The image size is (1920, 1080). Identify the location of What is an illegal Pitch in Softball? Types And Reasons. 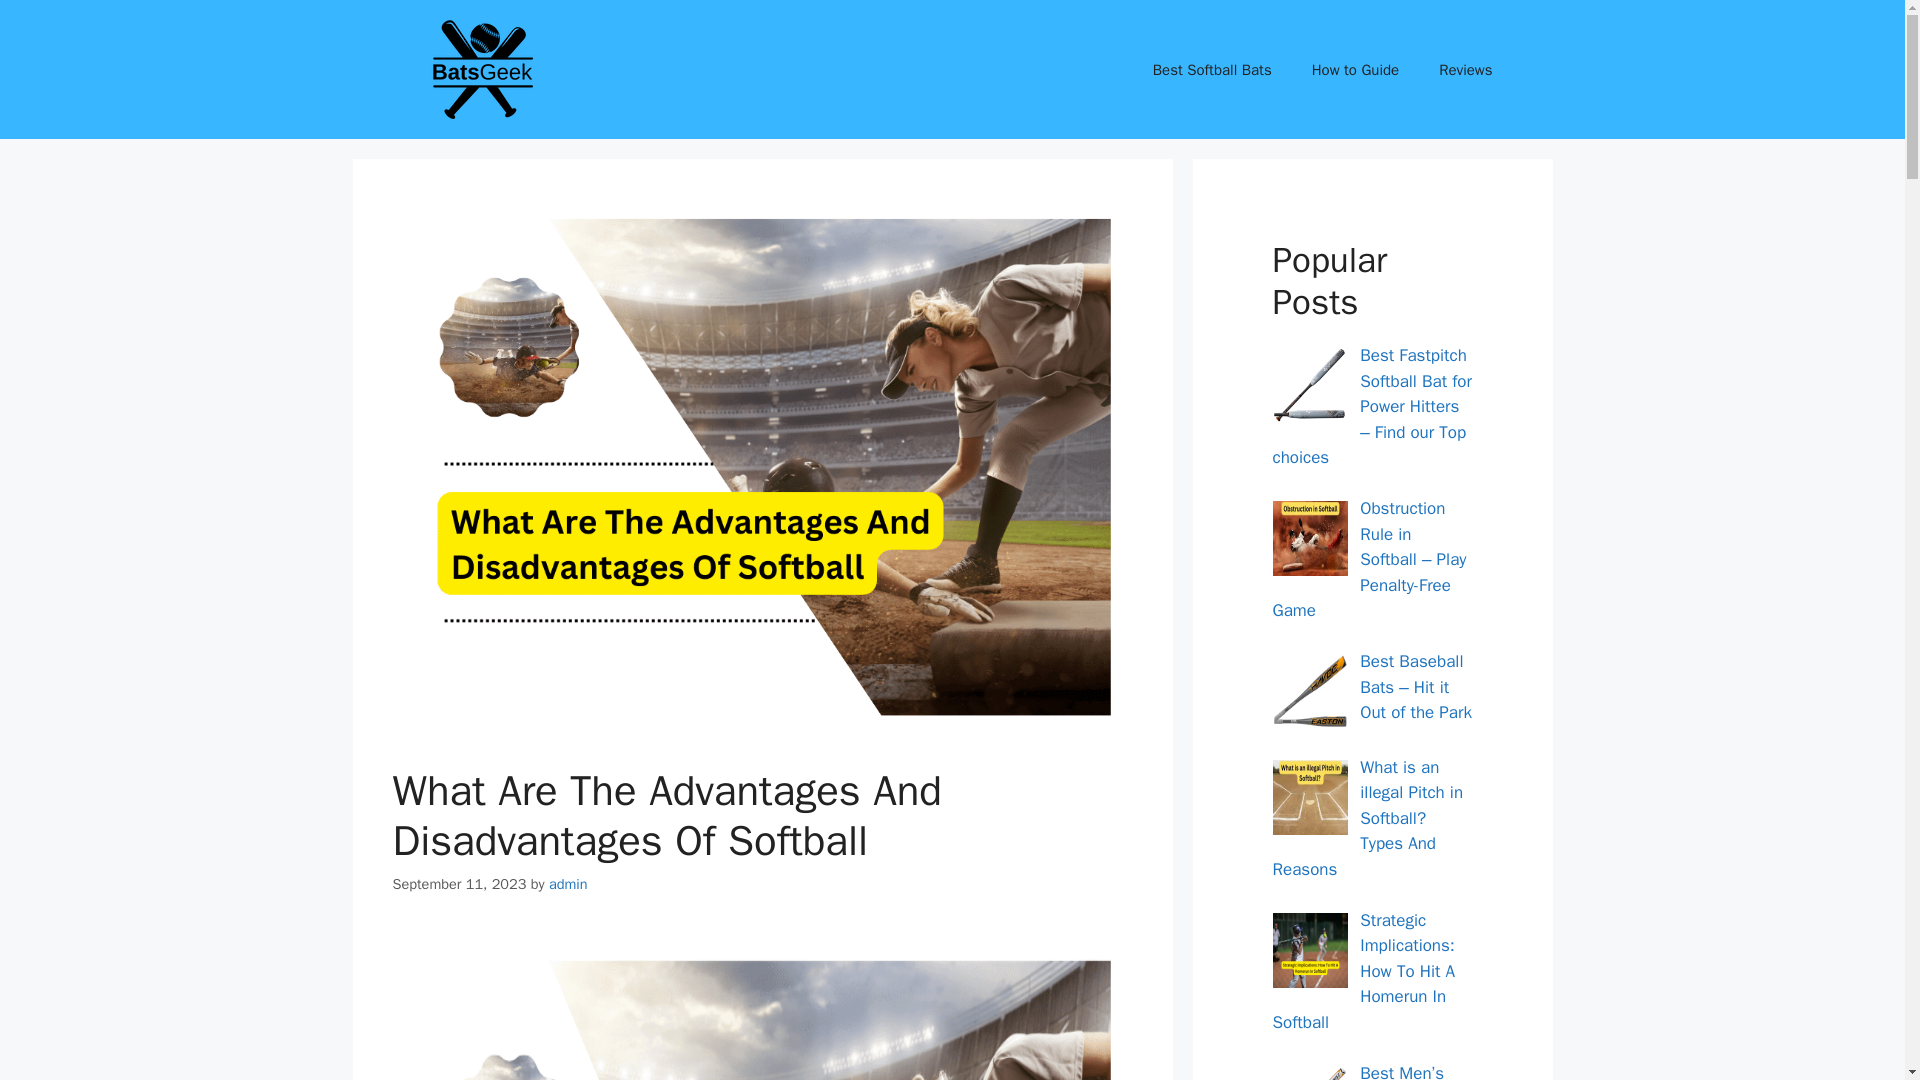
(1367, 818).